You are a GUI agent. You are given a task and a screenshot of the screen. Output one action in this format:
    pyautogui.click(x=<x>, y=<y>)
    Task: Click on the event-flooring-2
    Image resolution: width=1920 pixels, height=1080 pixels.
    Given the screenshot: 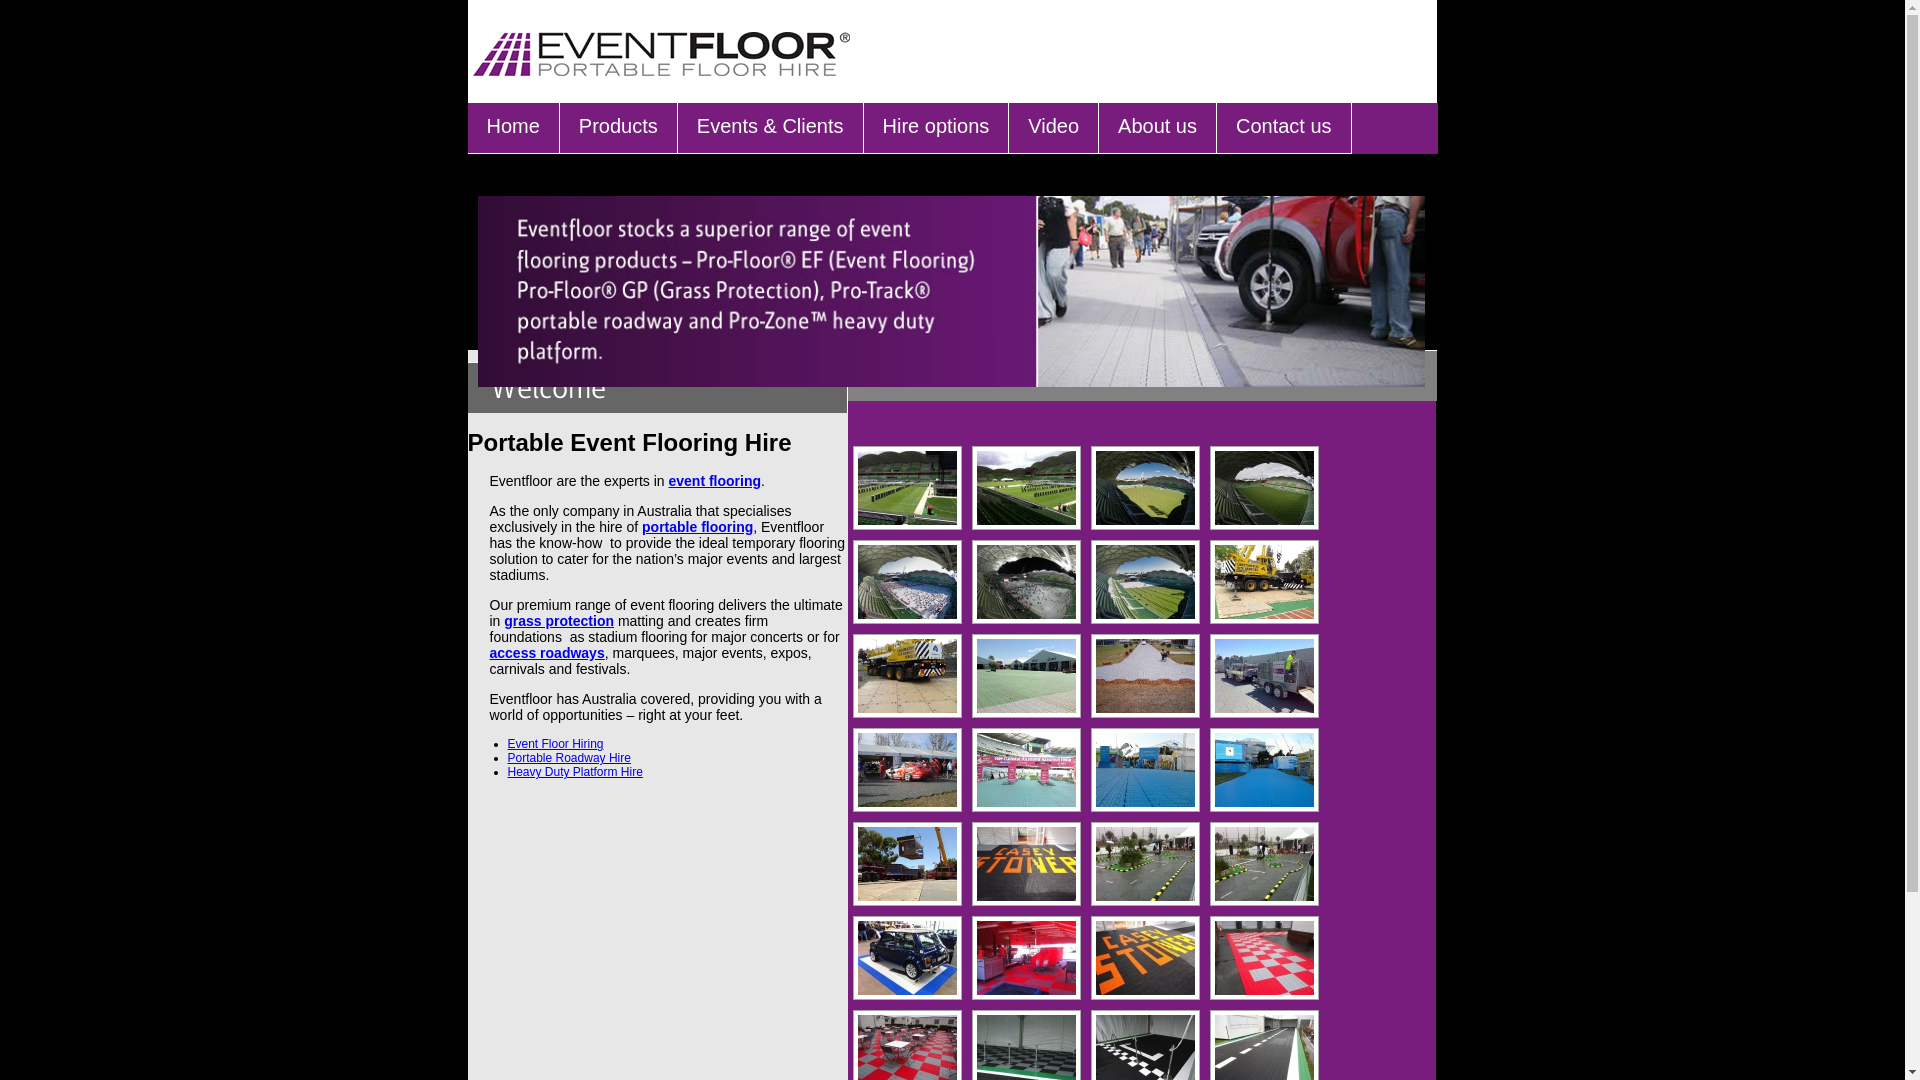 What is the action you would take?
    pyautogui.click(x=1146, y=958)
    